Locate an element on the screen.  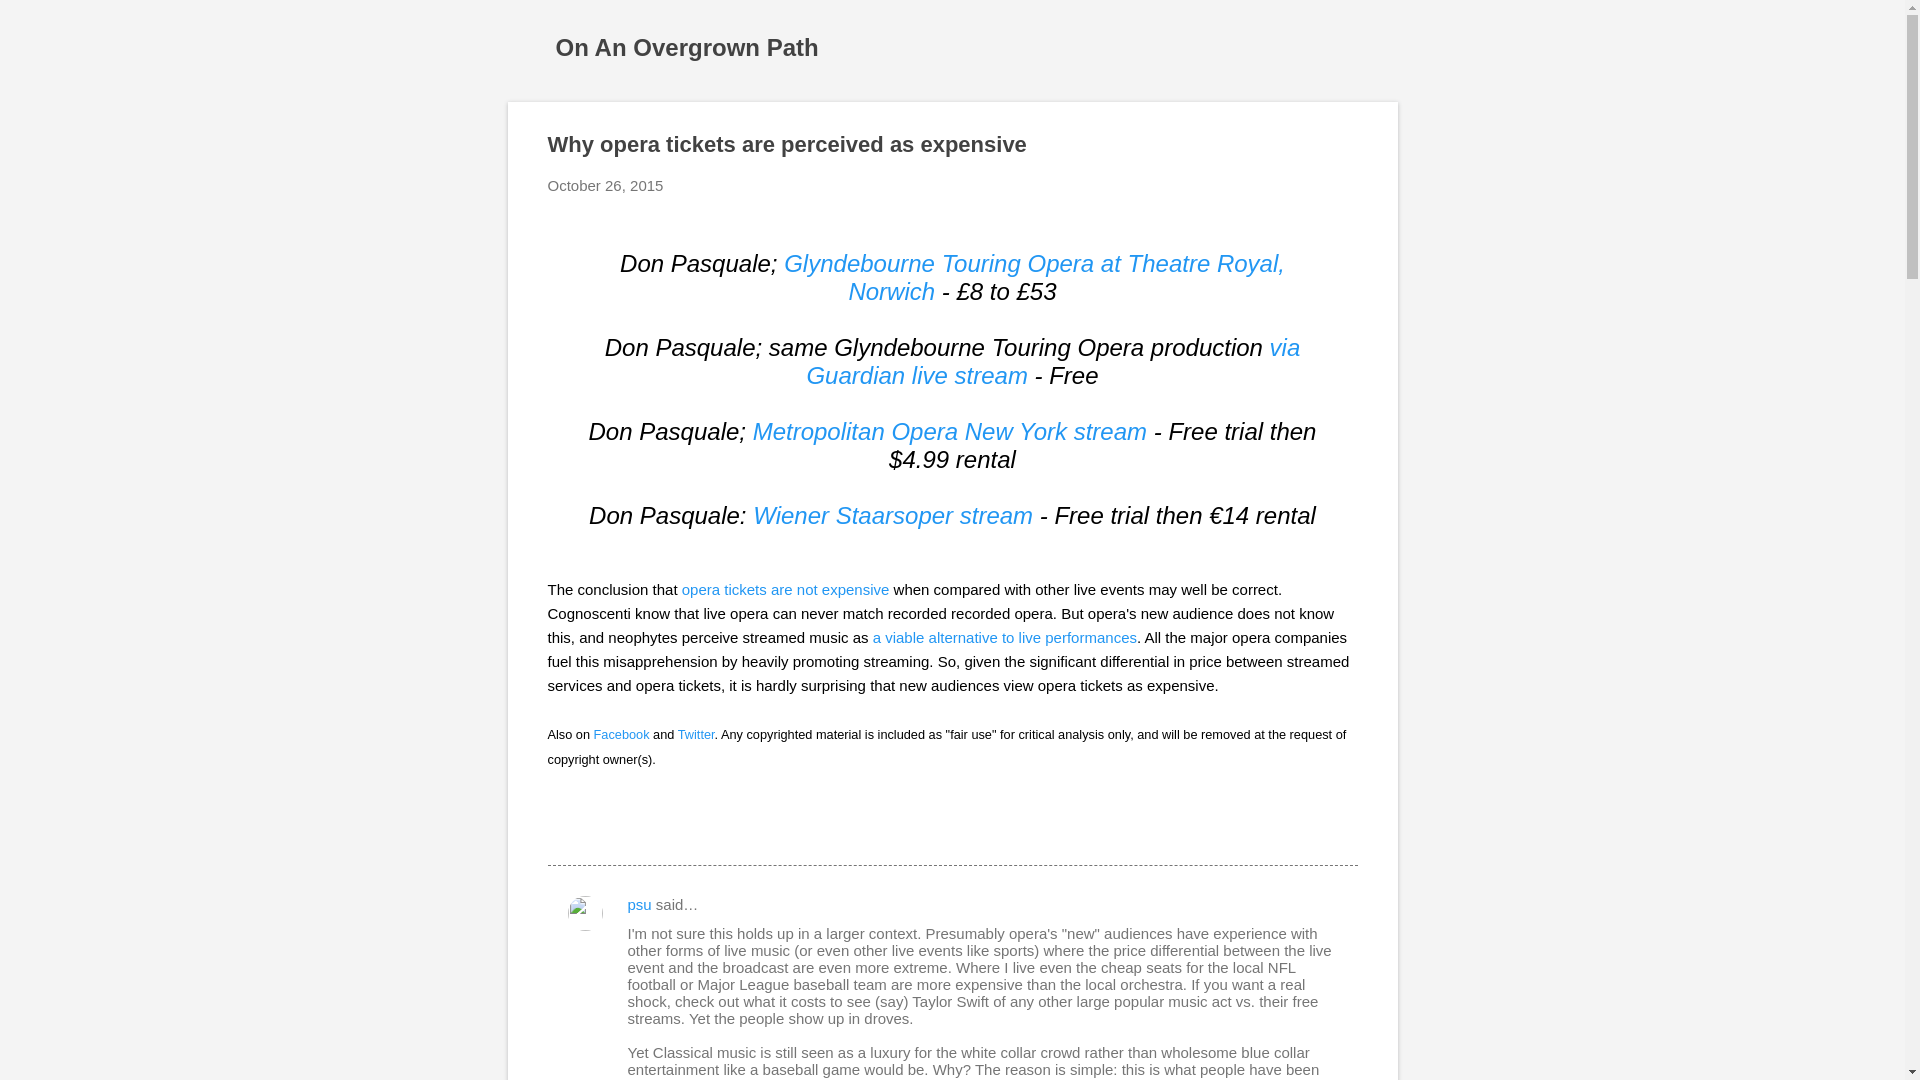
via Guardian live stream is located at coordinates (1052, 360).